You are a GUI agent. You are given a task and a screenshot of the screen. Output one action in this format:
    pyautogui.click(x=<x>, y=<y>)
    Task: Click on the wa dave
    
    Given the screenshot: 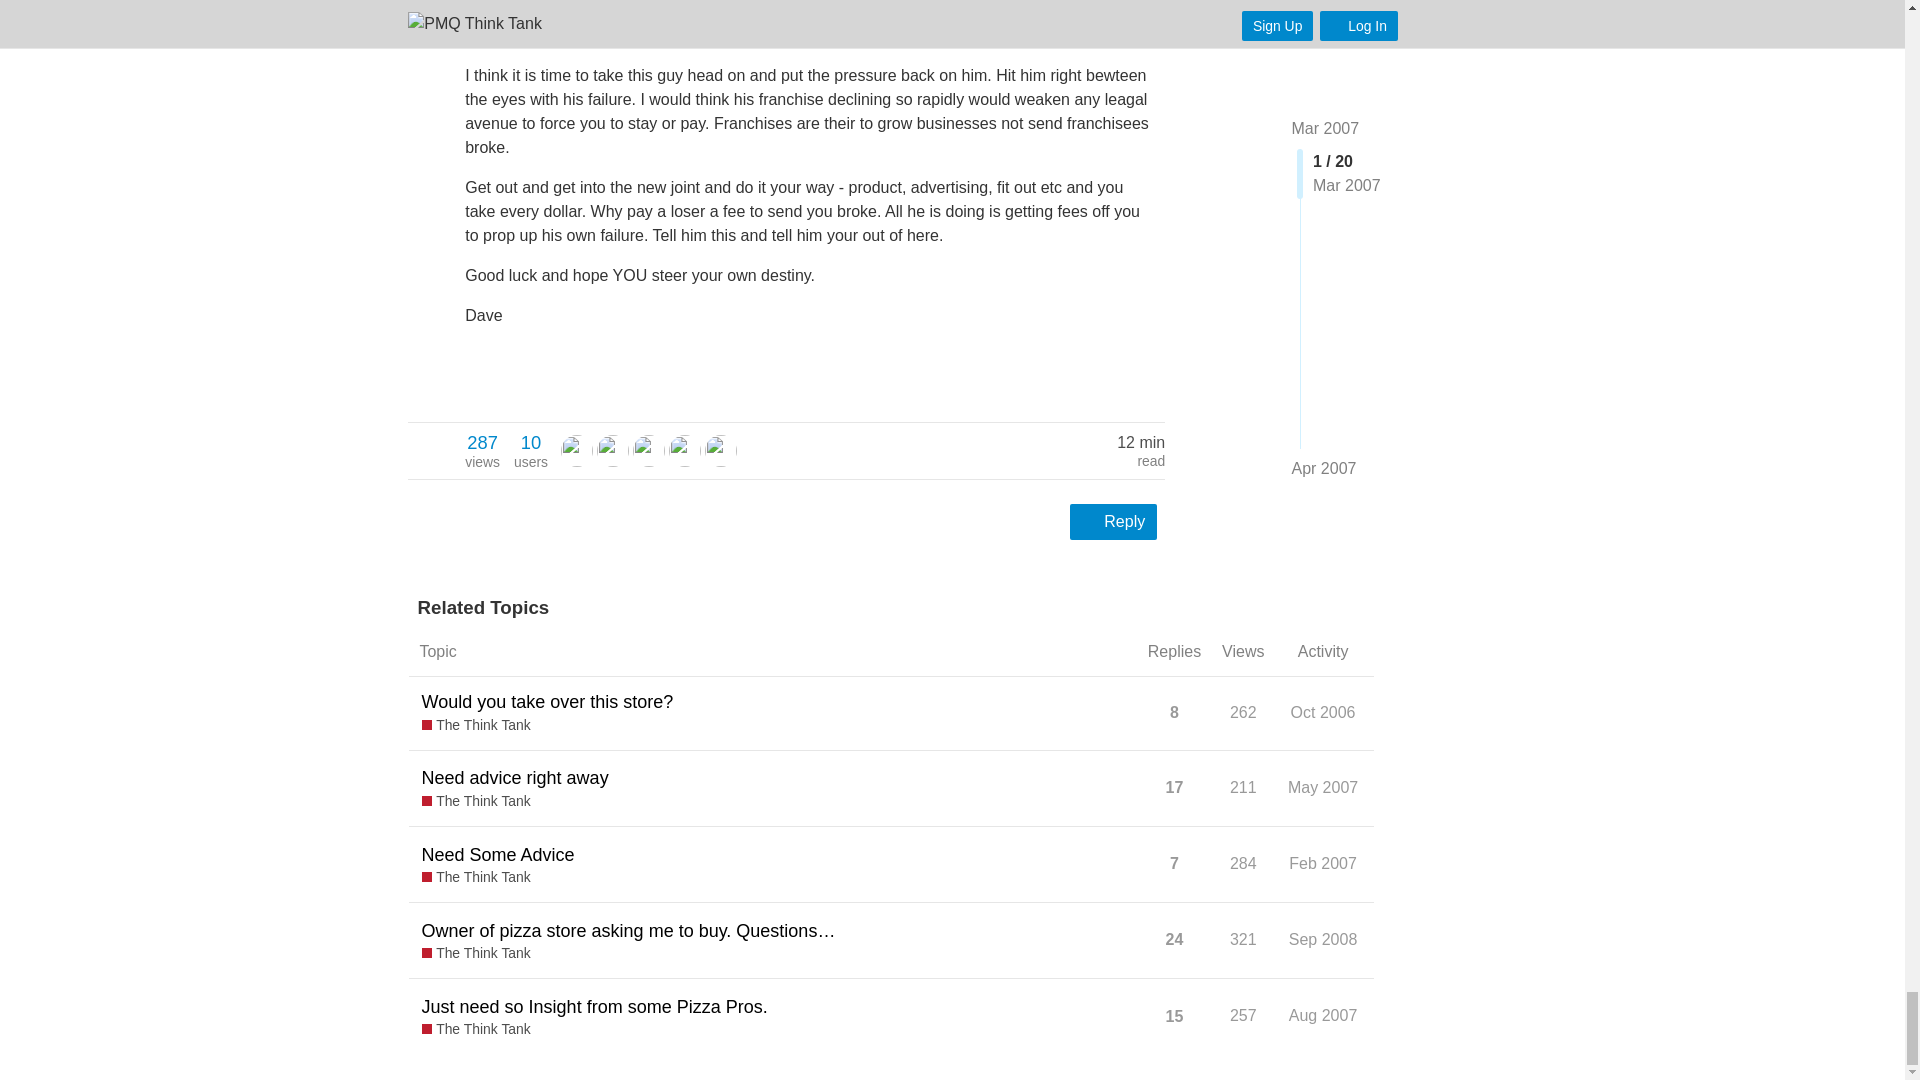 What is the action you would take?
    pyautogui.click(x=613, y=450)
    